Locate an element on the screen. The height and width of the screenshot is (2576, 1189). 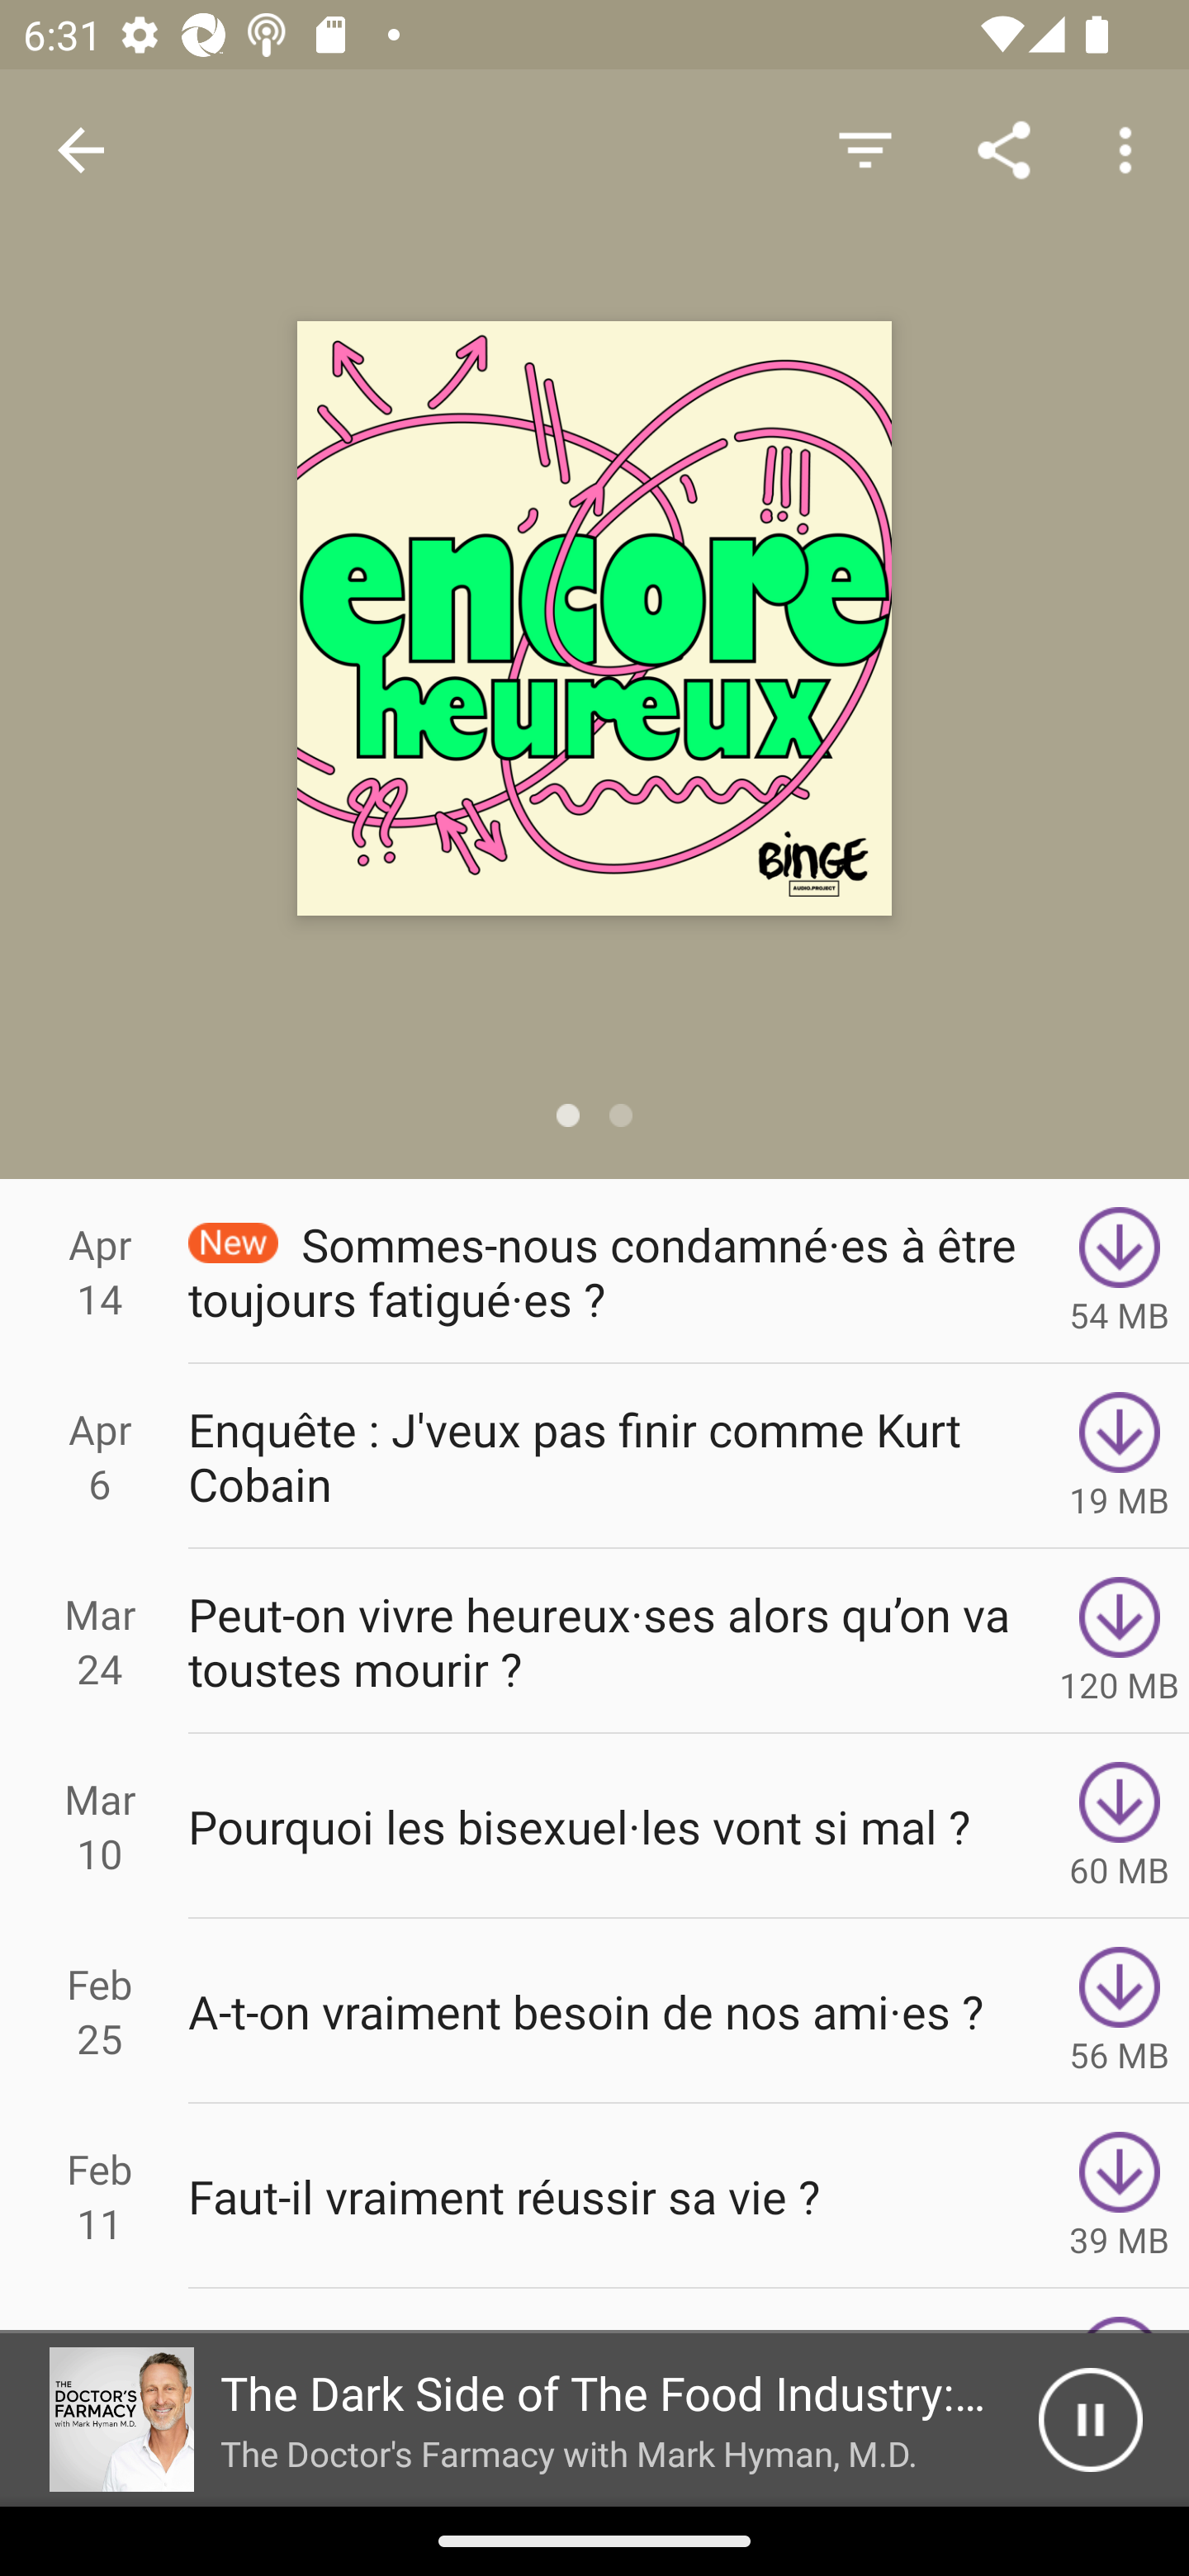
Download 54 MB is located at coordinates (1120, 1271).